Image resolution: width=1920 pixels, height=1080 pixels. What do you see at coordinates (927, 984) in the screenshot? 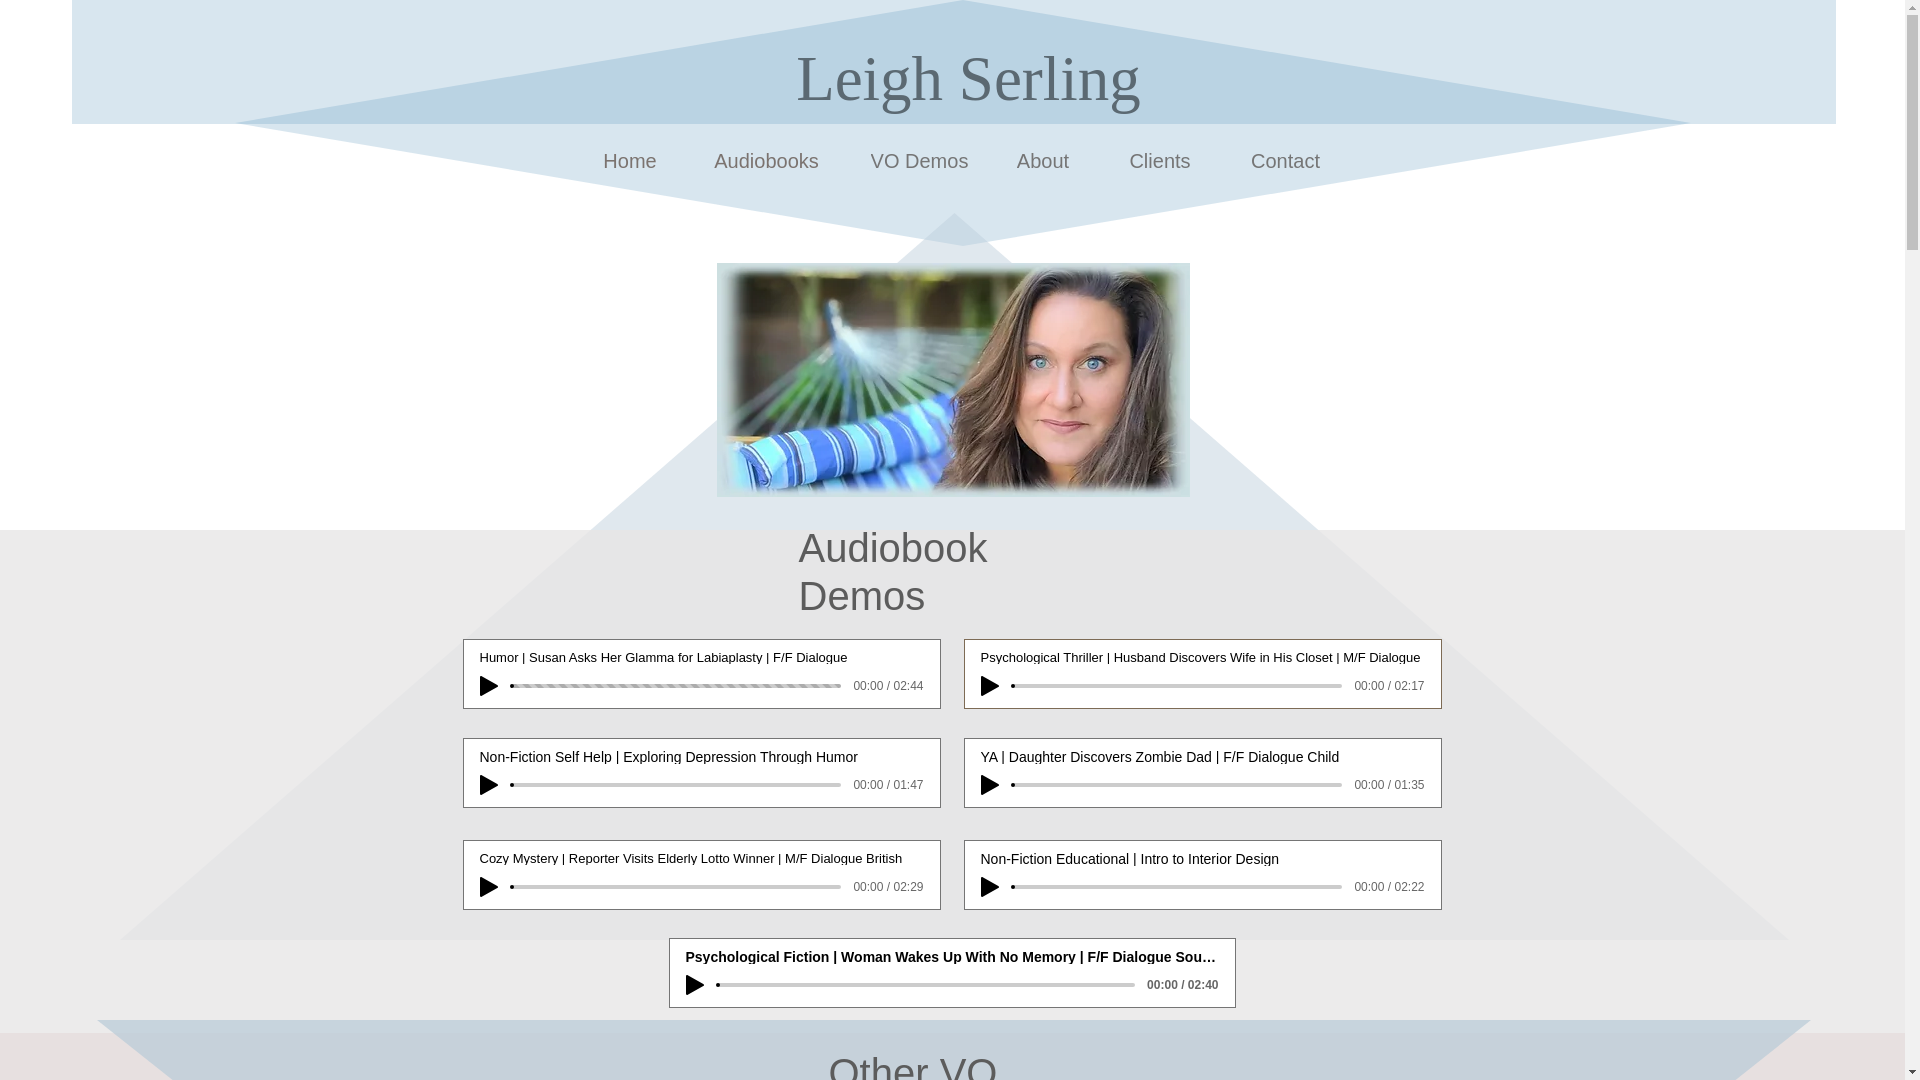
I see `0` at bounding box center [927, 984].